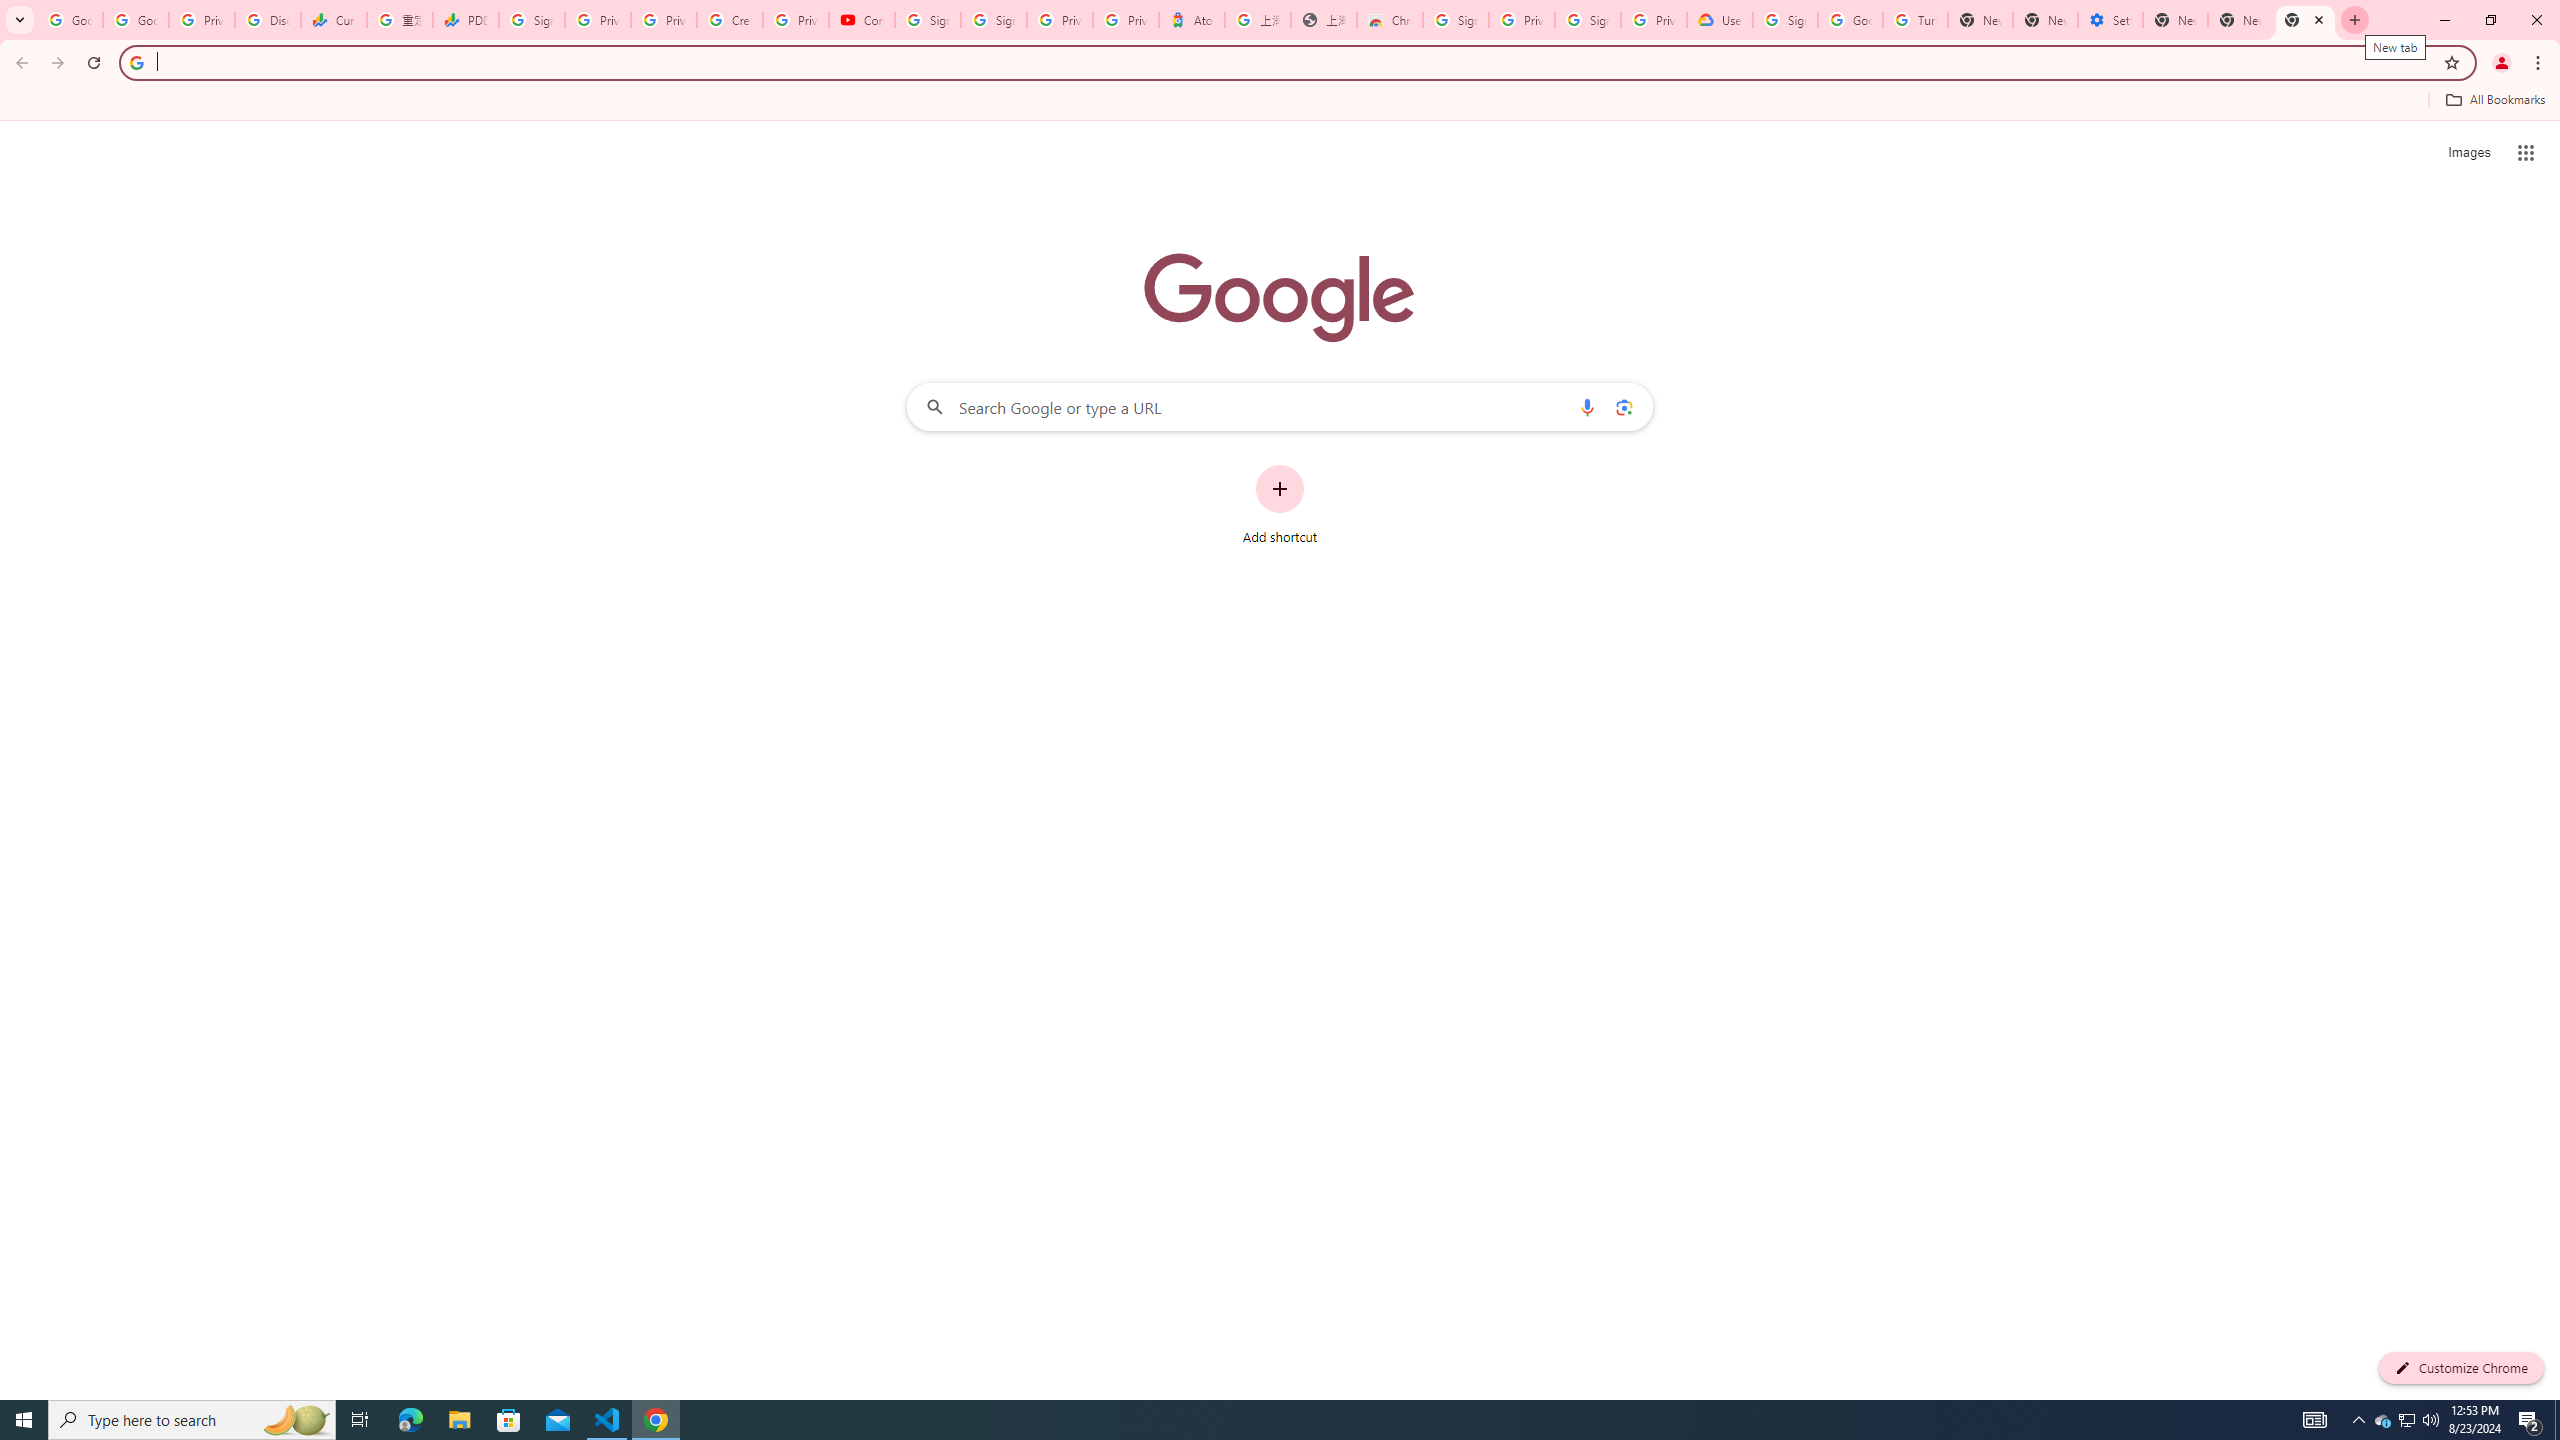 The height and width of the screenshot is (1440, 2560). Describe the element at coordinates (1587, 406) in the screenshot. I see `Search by voice` at that location.